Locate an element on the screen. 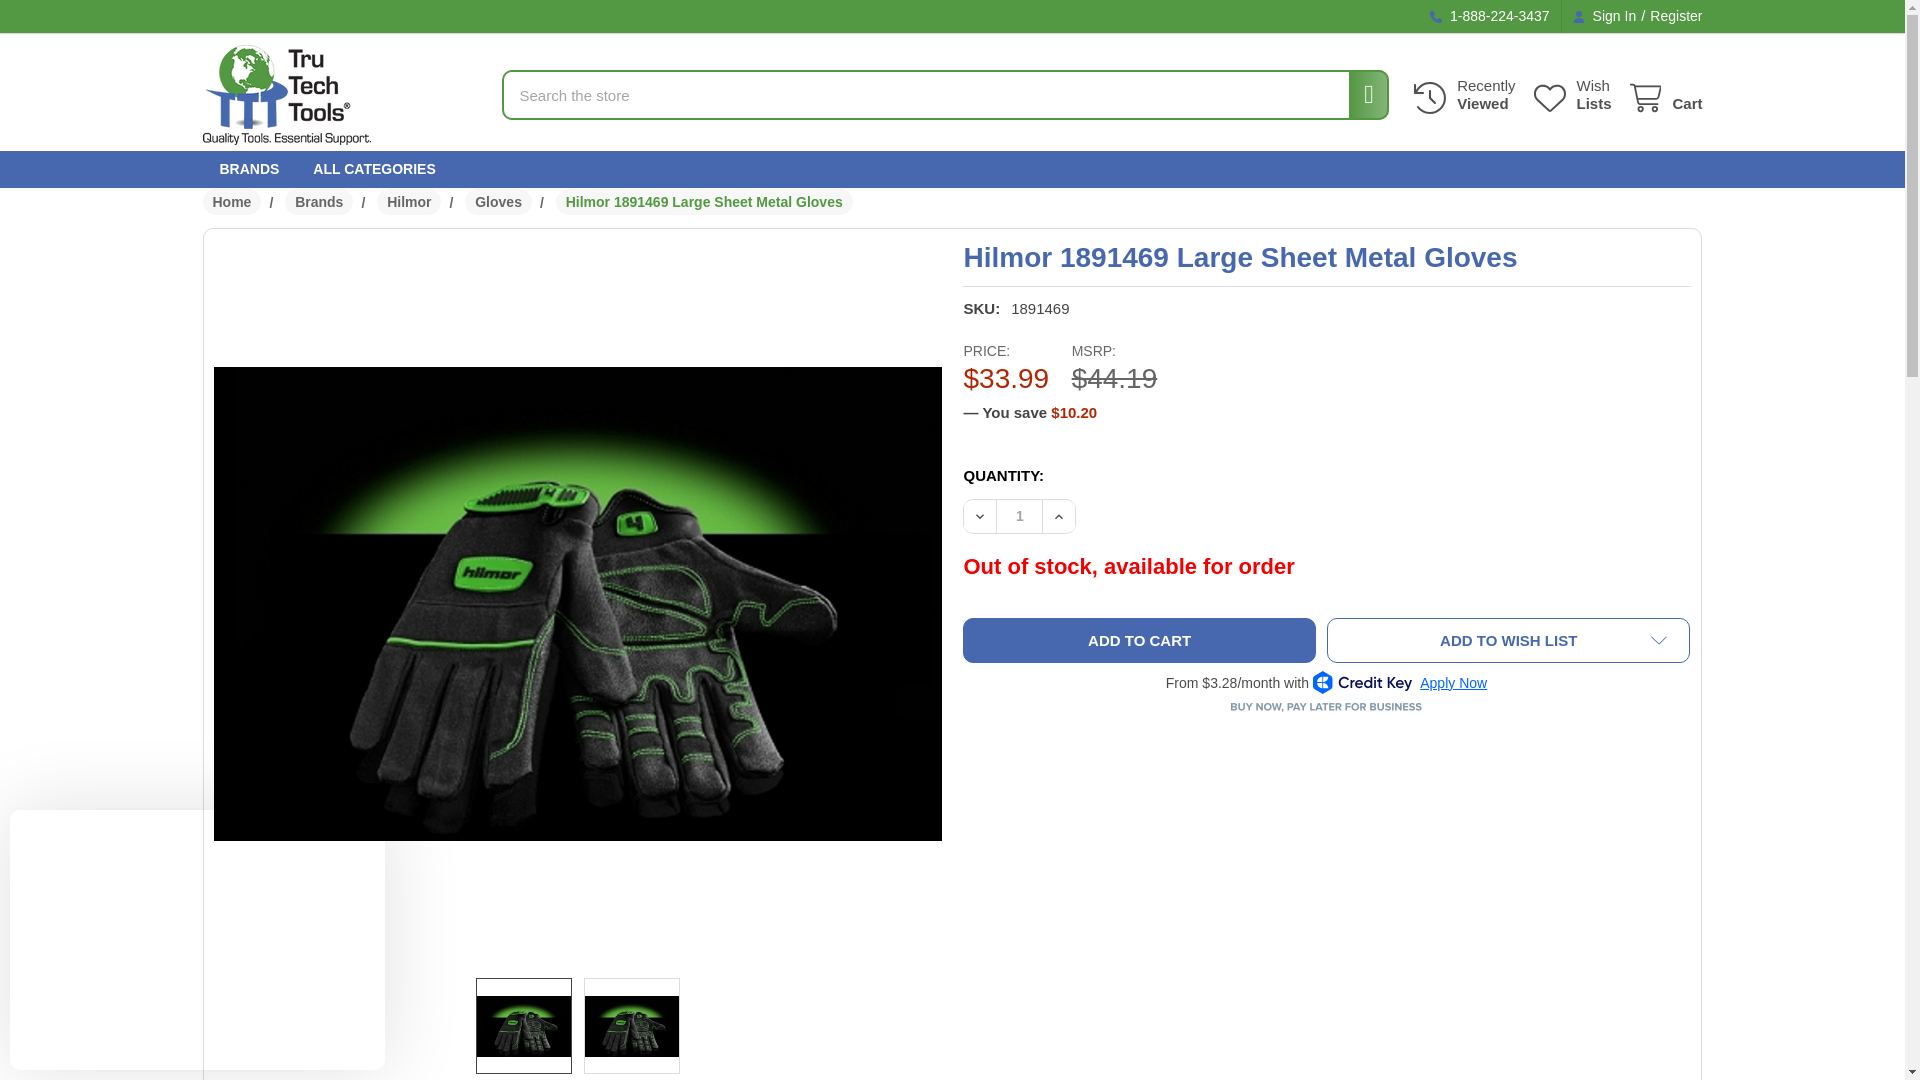  Brands is located at coordinates (318, 202).